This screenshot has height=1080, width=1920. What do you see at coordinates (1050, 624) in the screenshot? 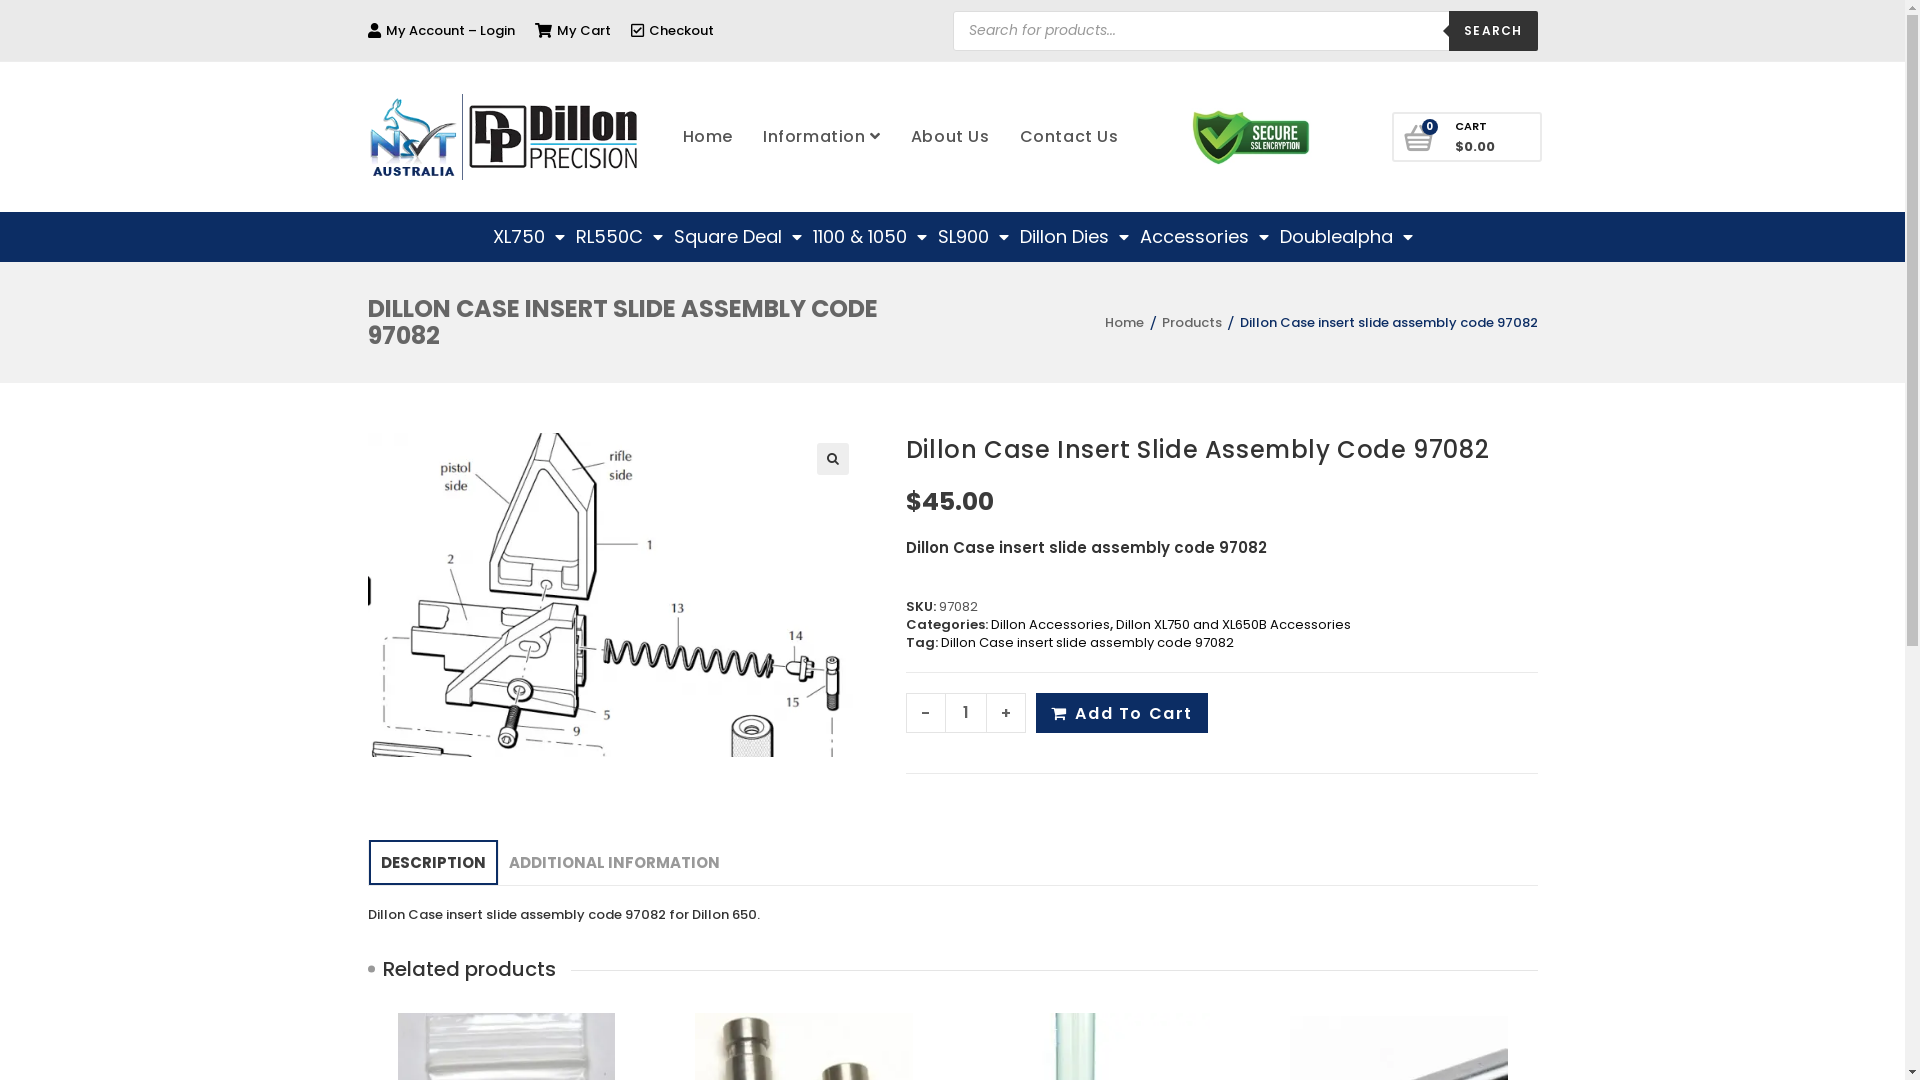
I see `Dillon Accessories` at bounding box center [1050, 624].